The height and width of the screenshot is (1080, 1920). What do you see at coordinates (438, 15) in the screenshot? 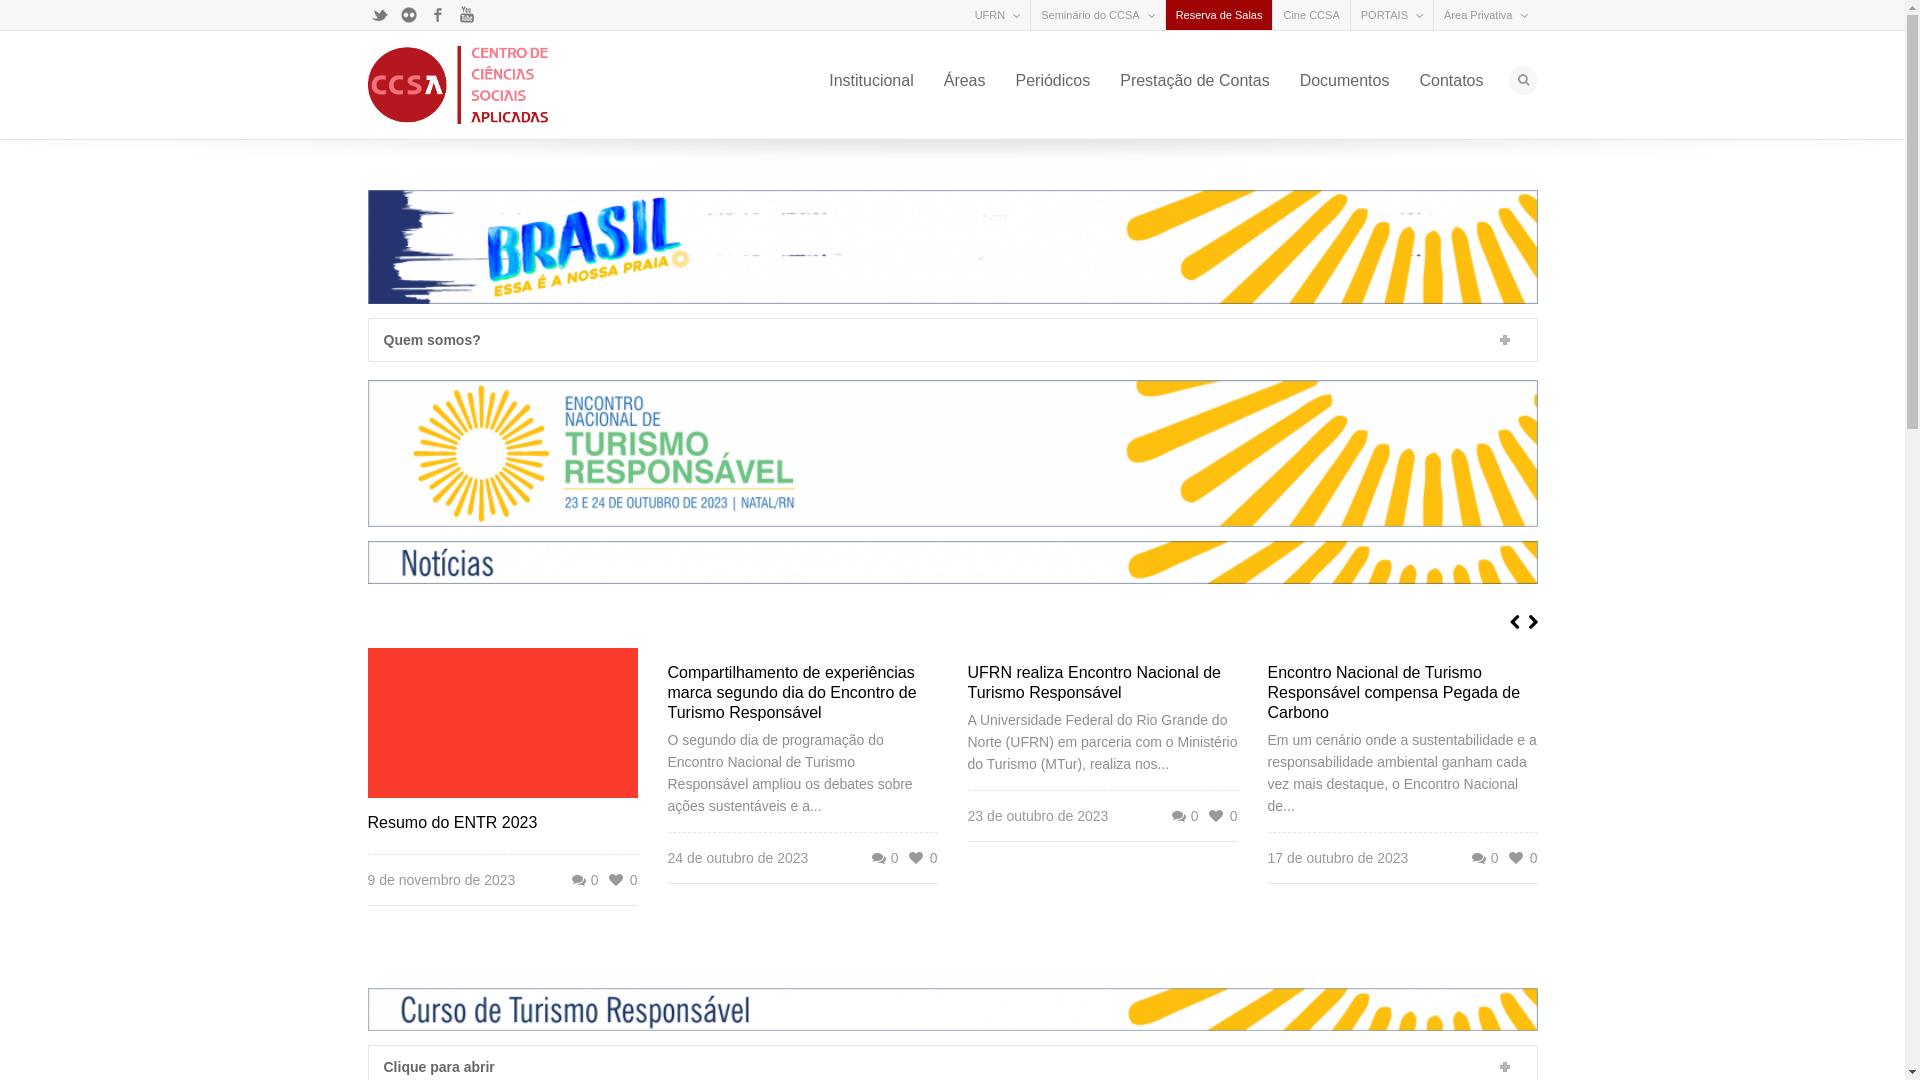
I see `Facebook` at bounding box center [438, 15].